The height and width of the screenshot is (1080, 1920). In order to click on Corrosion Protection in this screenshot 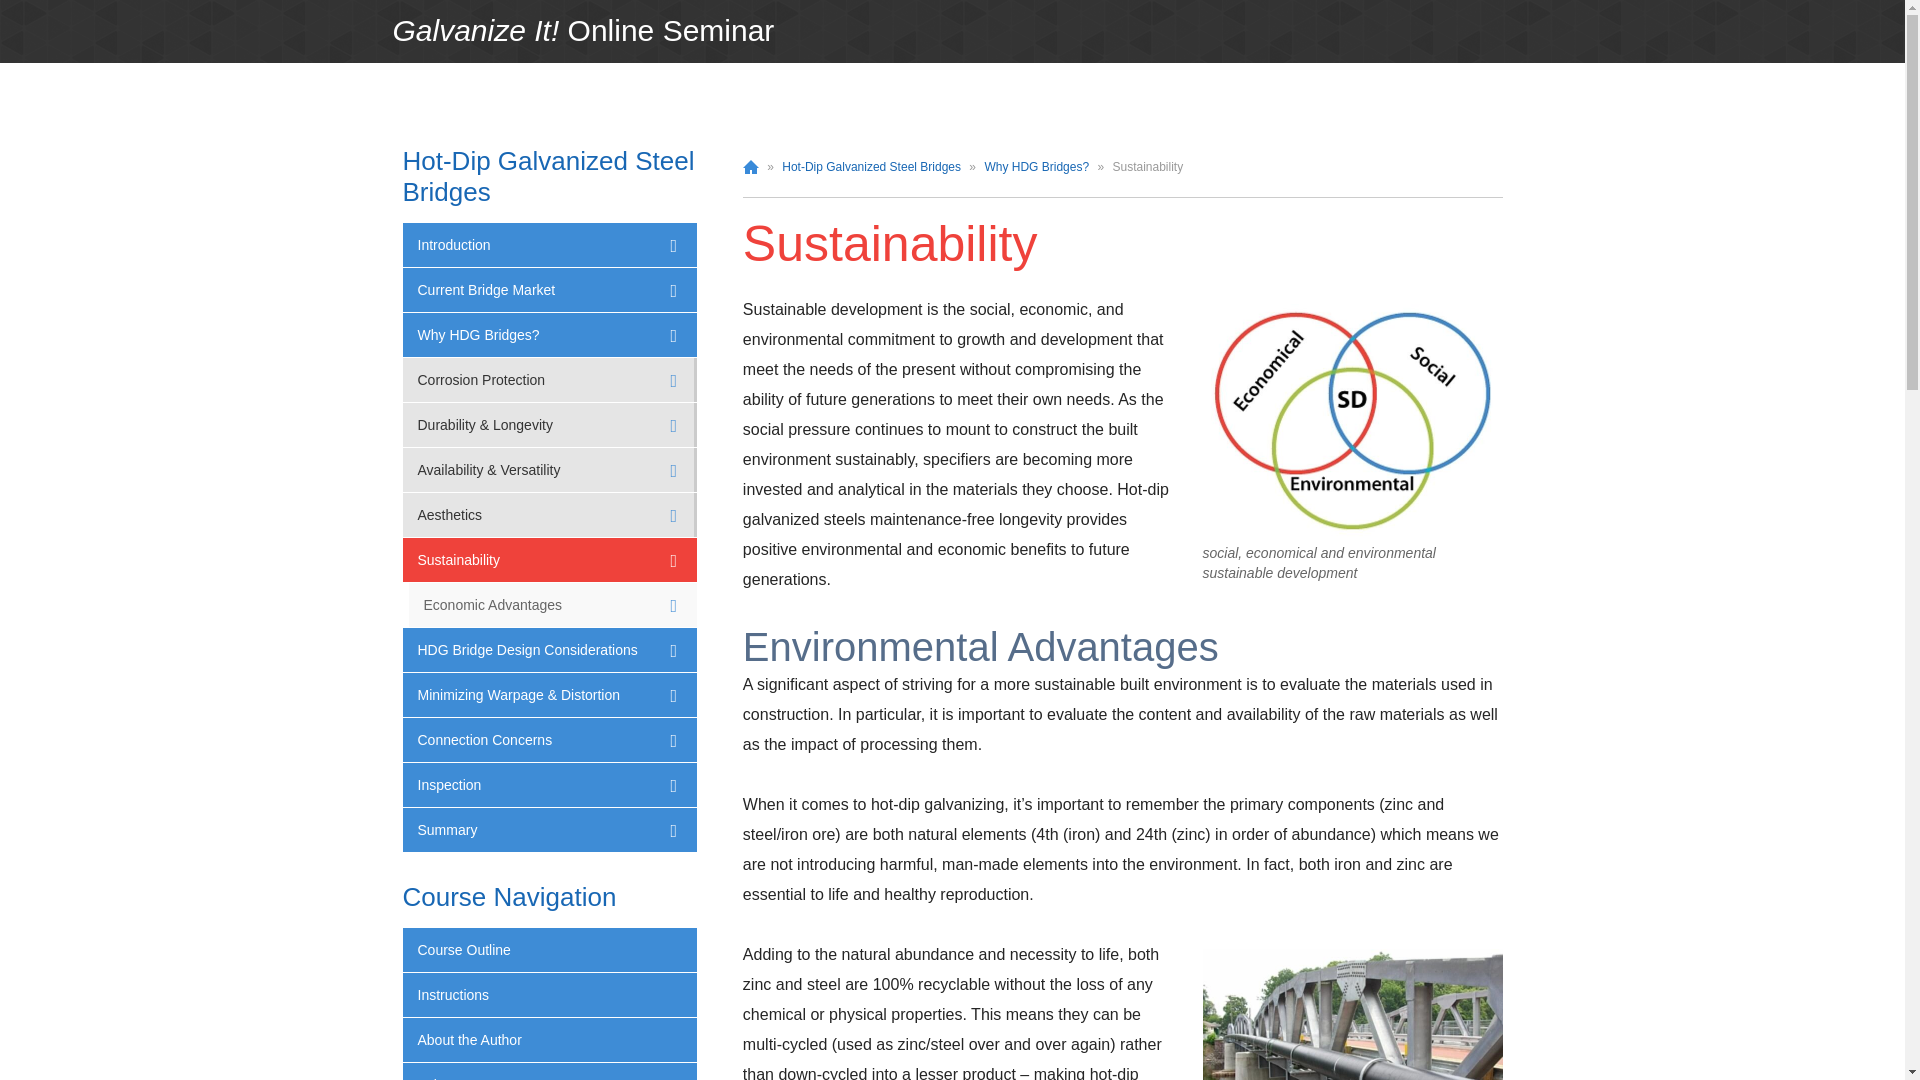, I will do `click(548, 379)`.